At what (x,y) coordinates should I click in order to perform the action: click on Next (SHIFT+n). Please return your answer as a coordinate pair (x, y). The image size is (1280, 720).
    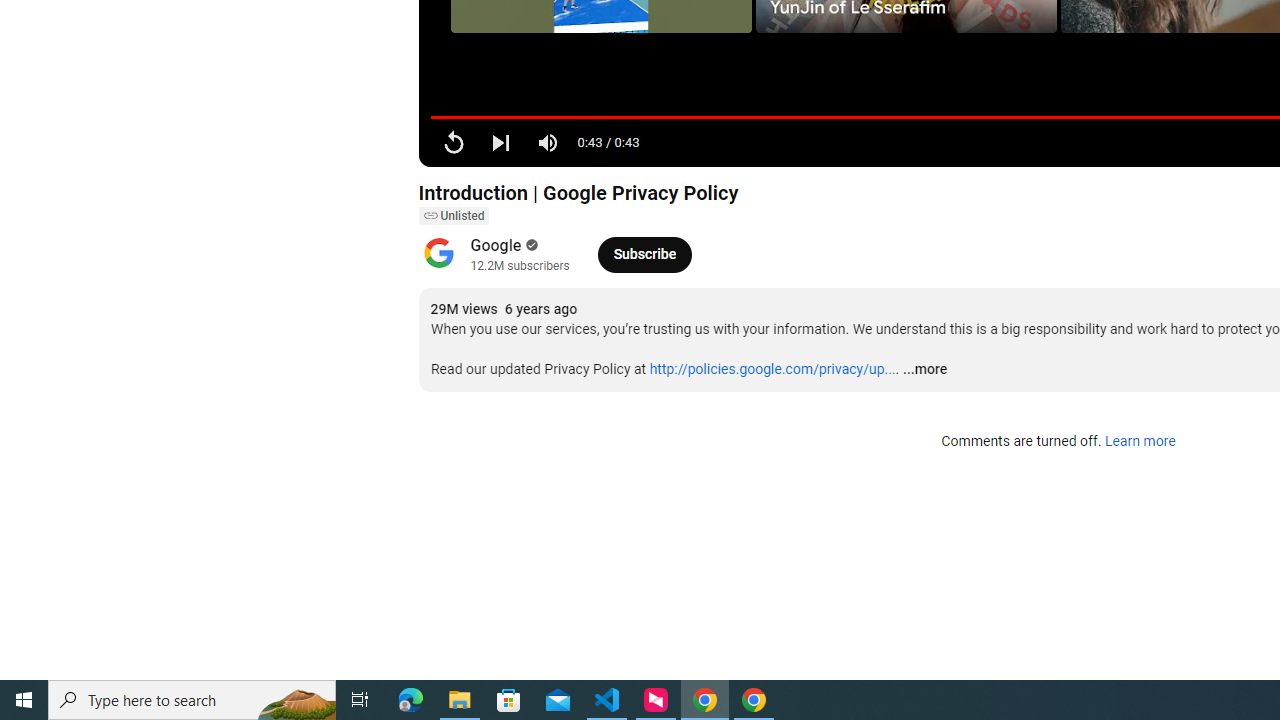
    Looking at the image, I should click on (500, 142).